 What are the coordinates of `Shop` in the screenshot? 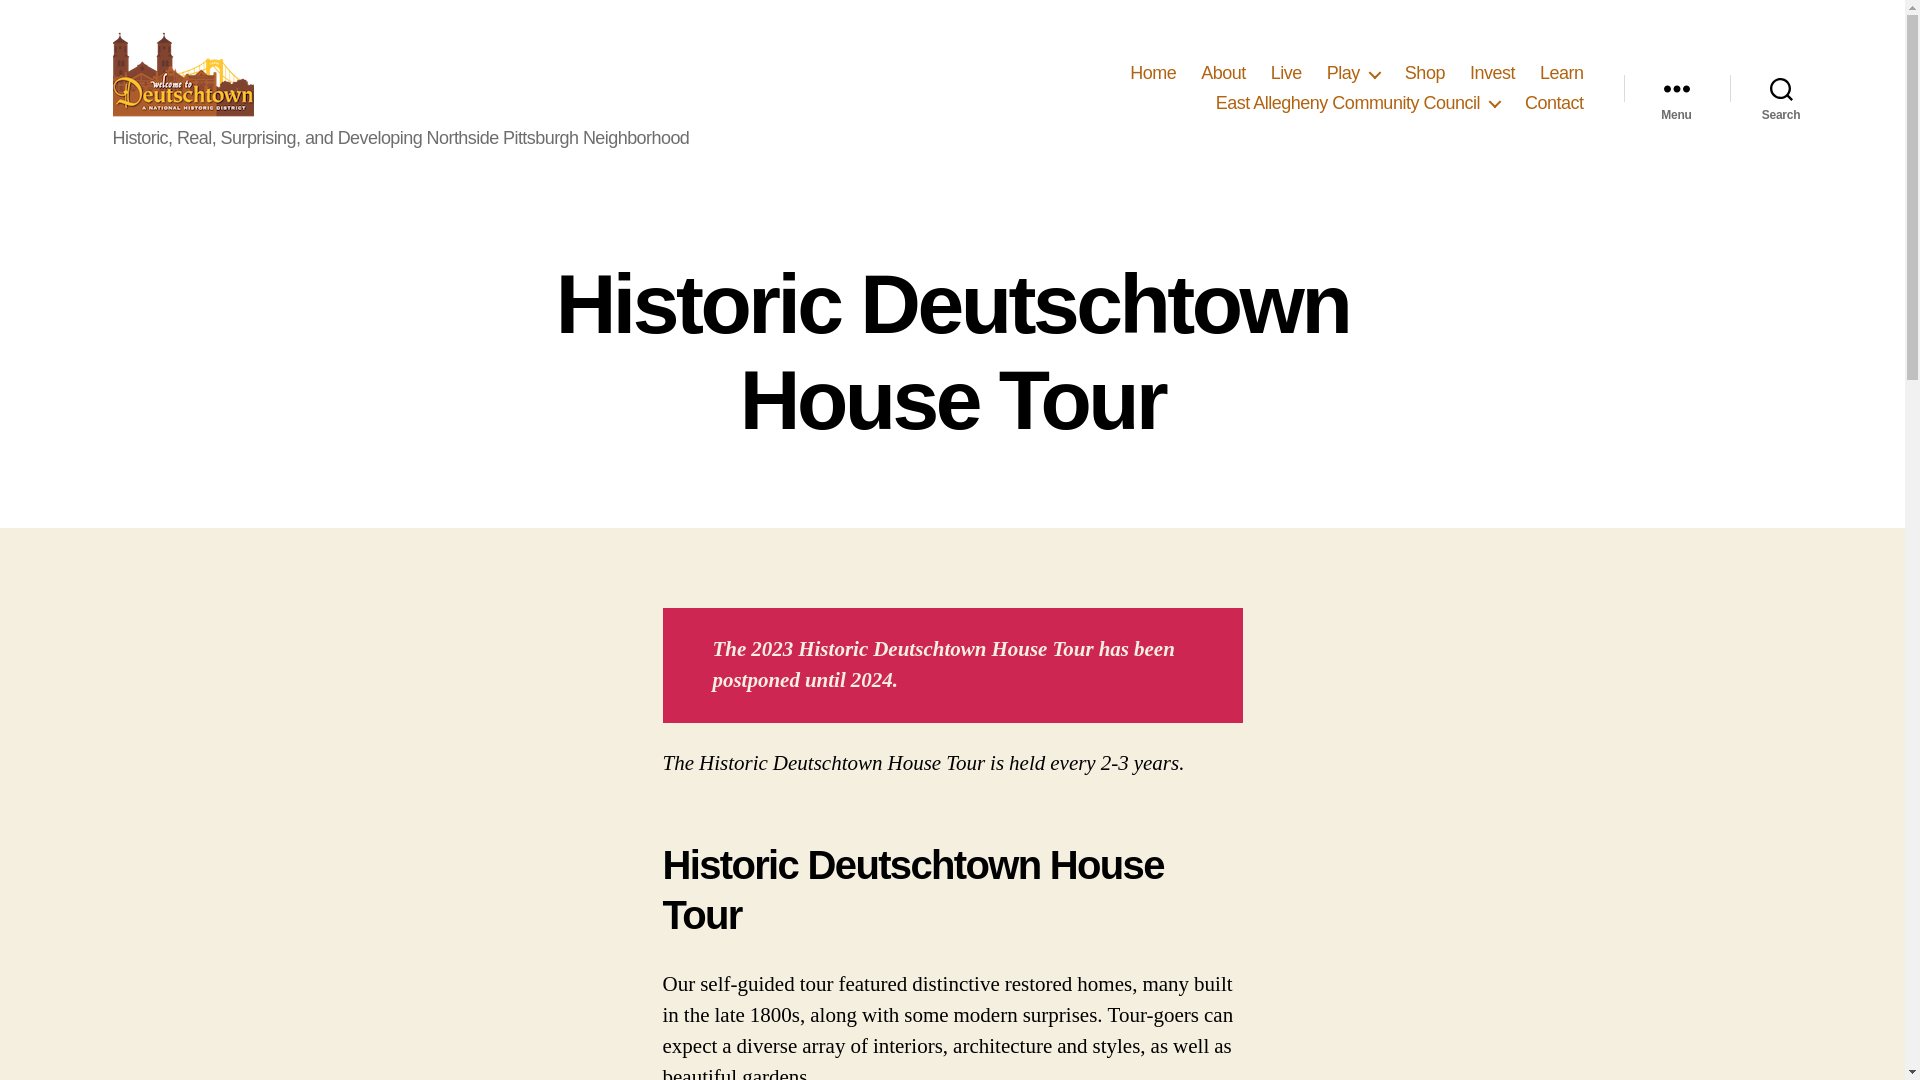 It's located at (1425, 74).